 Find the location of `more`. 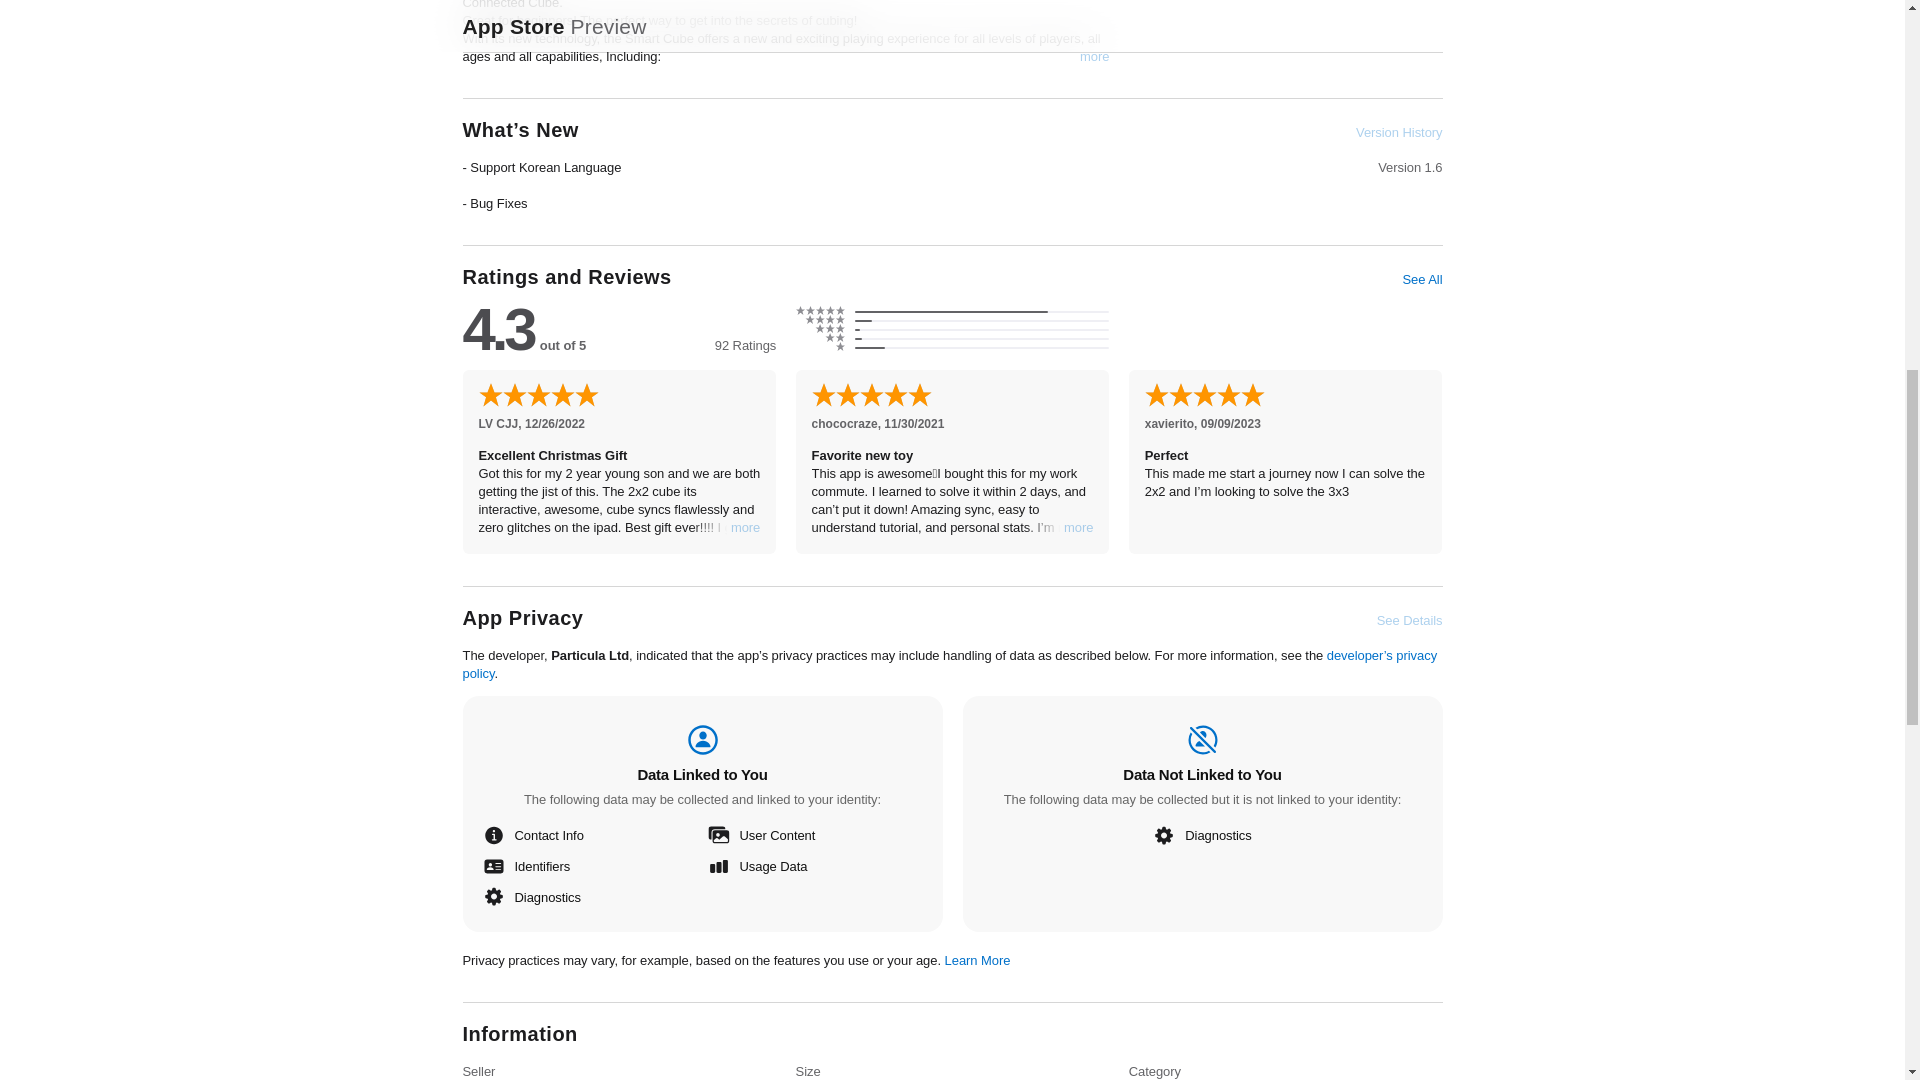

more is located at coordinates (1094, 56).